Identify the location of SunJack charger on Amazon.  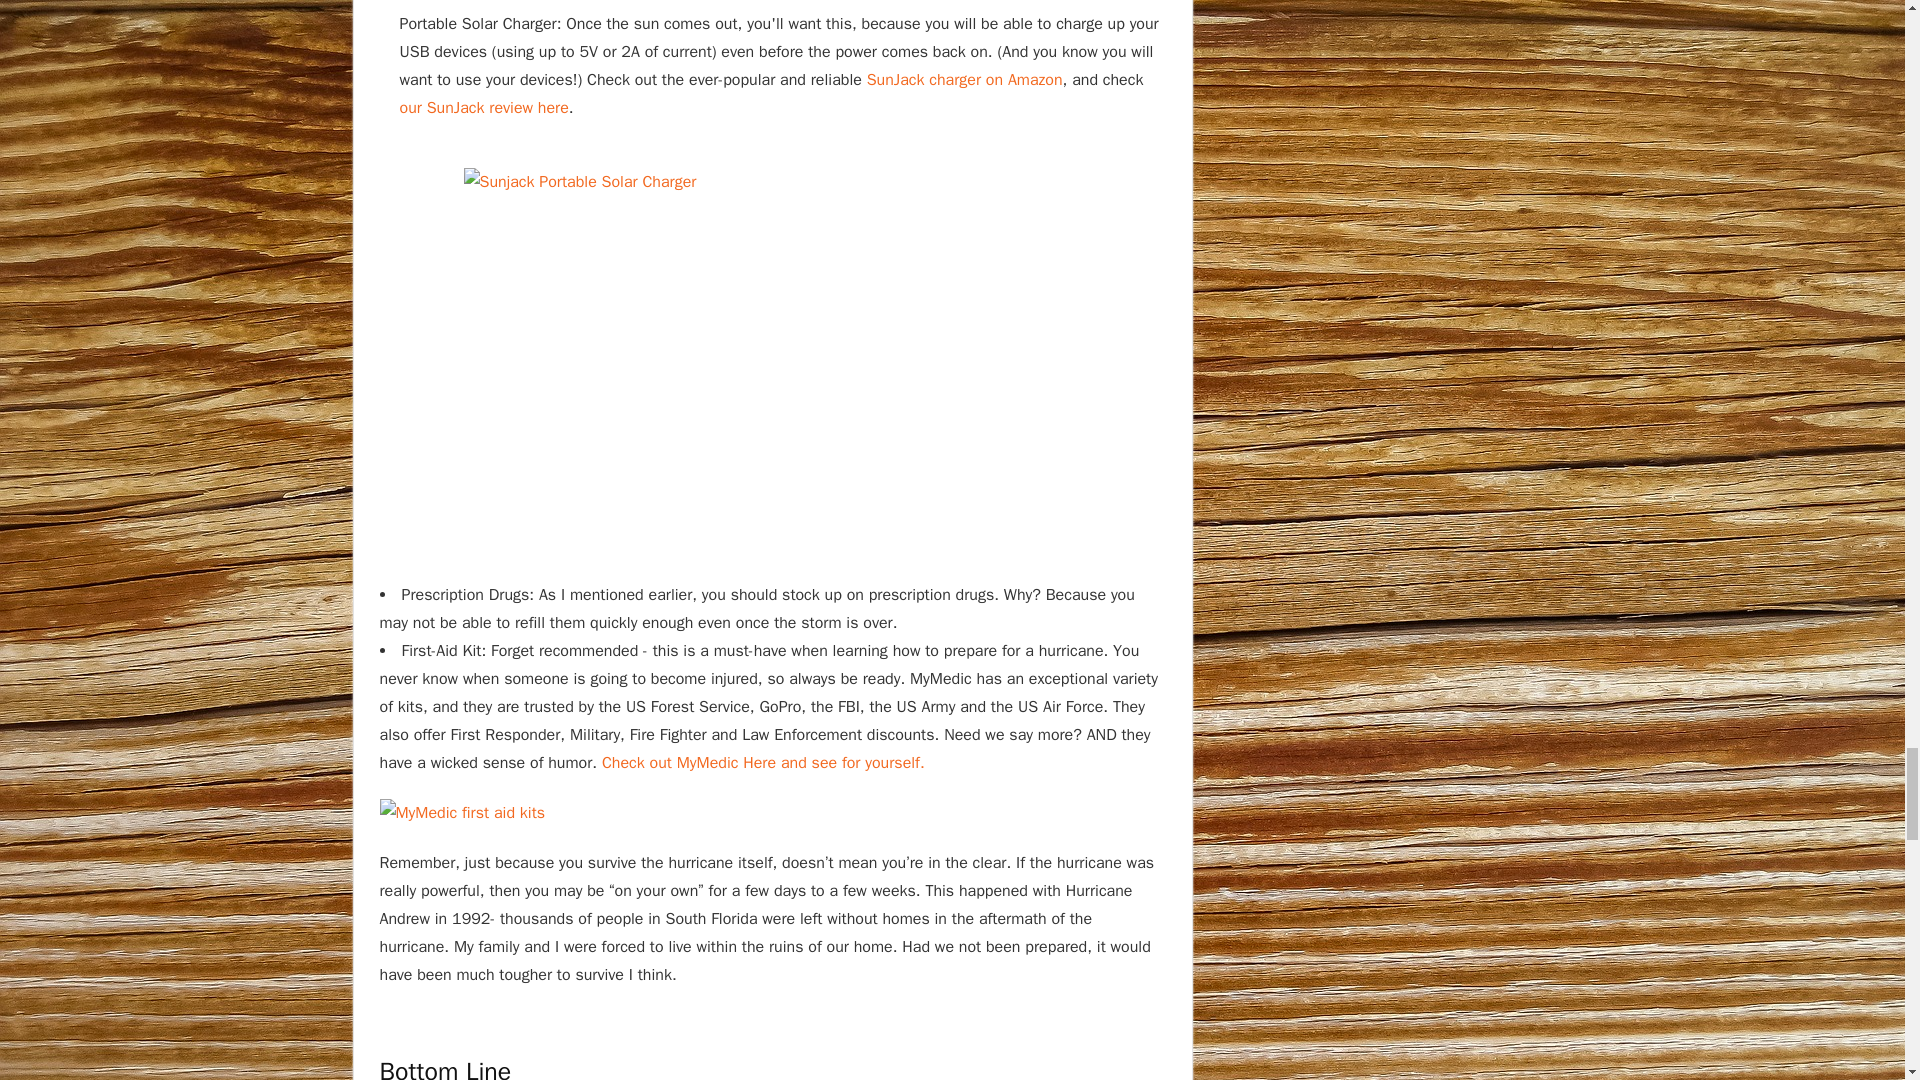
(965, 80).